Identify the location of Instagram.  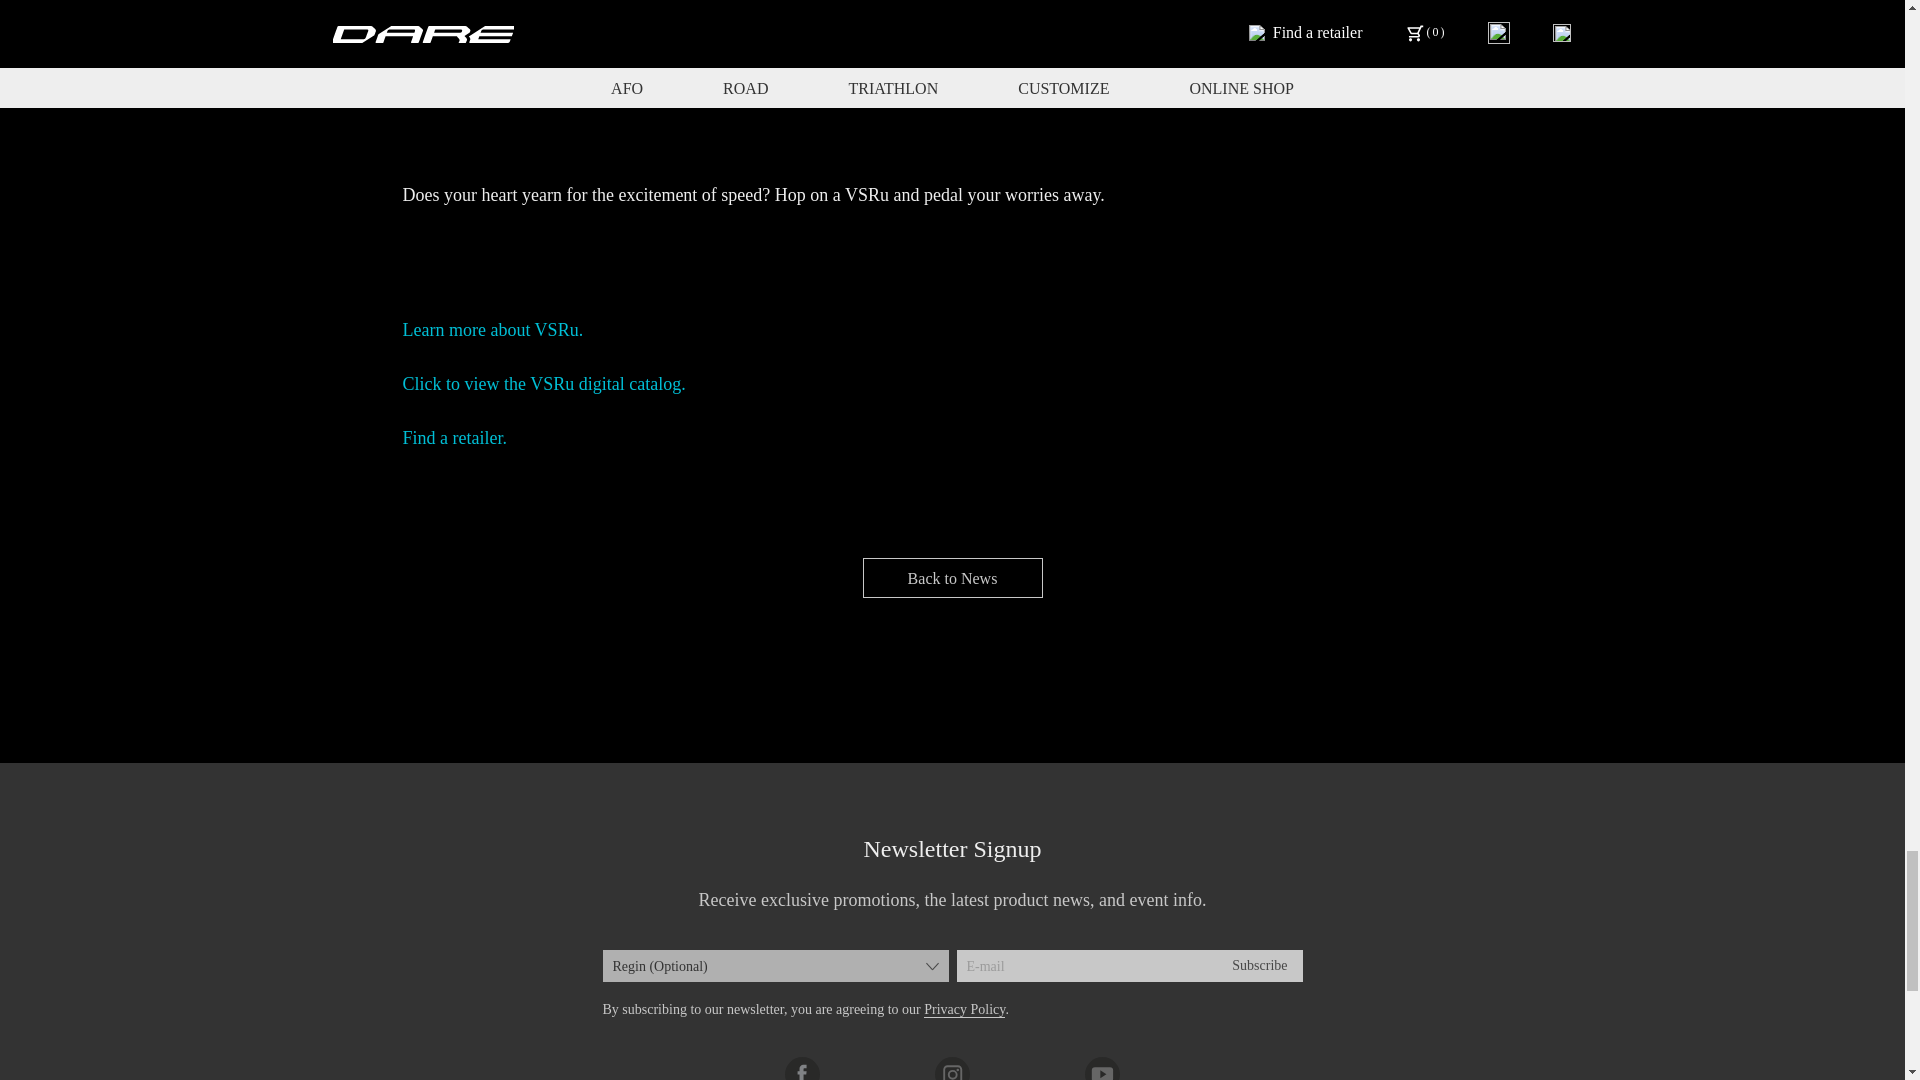
(952, 1068).